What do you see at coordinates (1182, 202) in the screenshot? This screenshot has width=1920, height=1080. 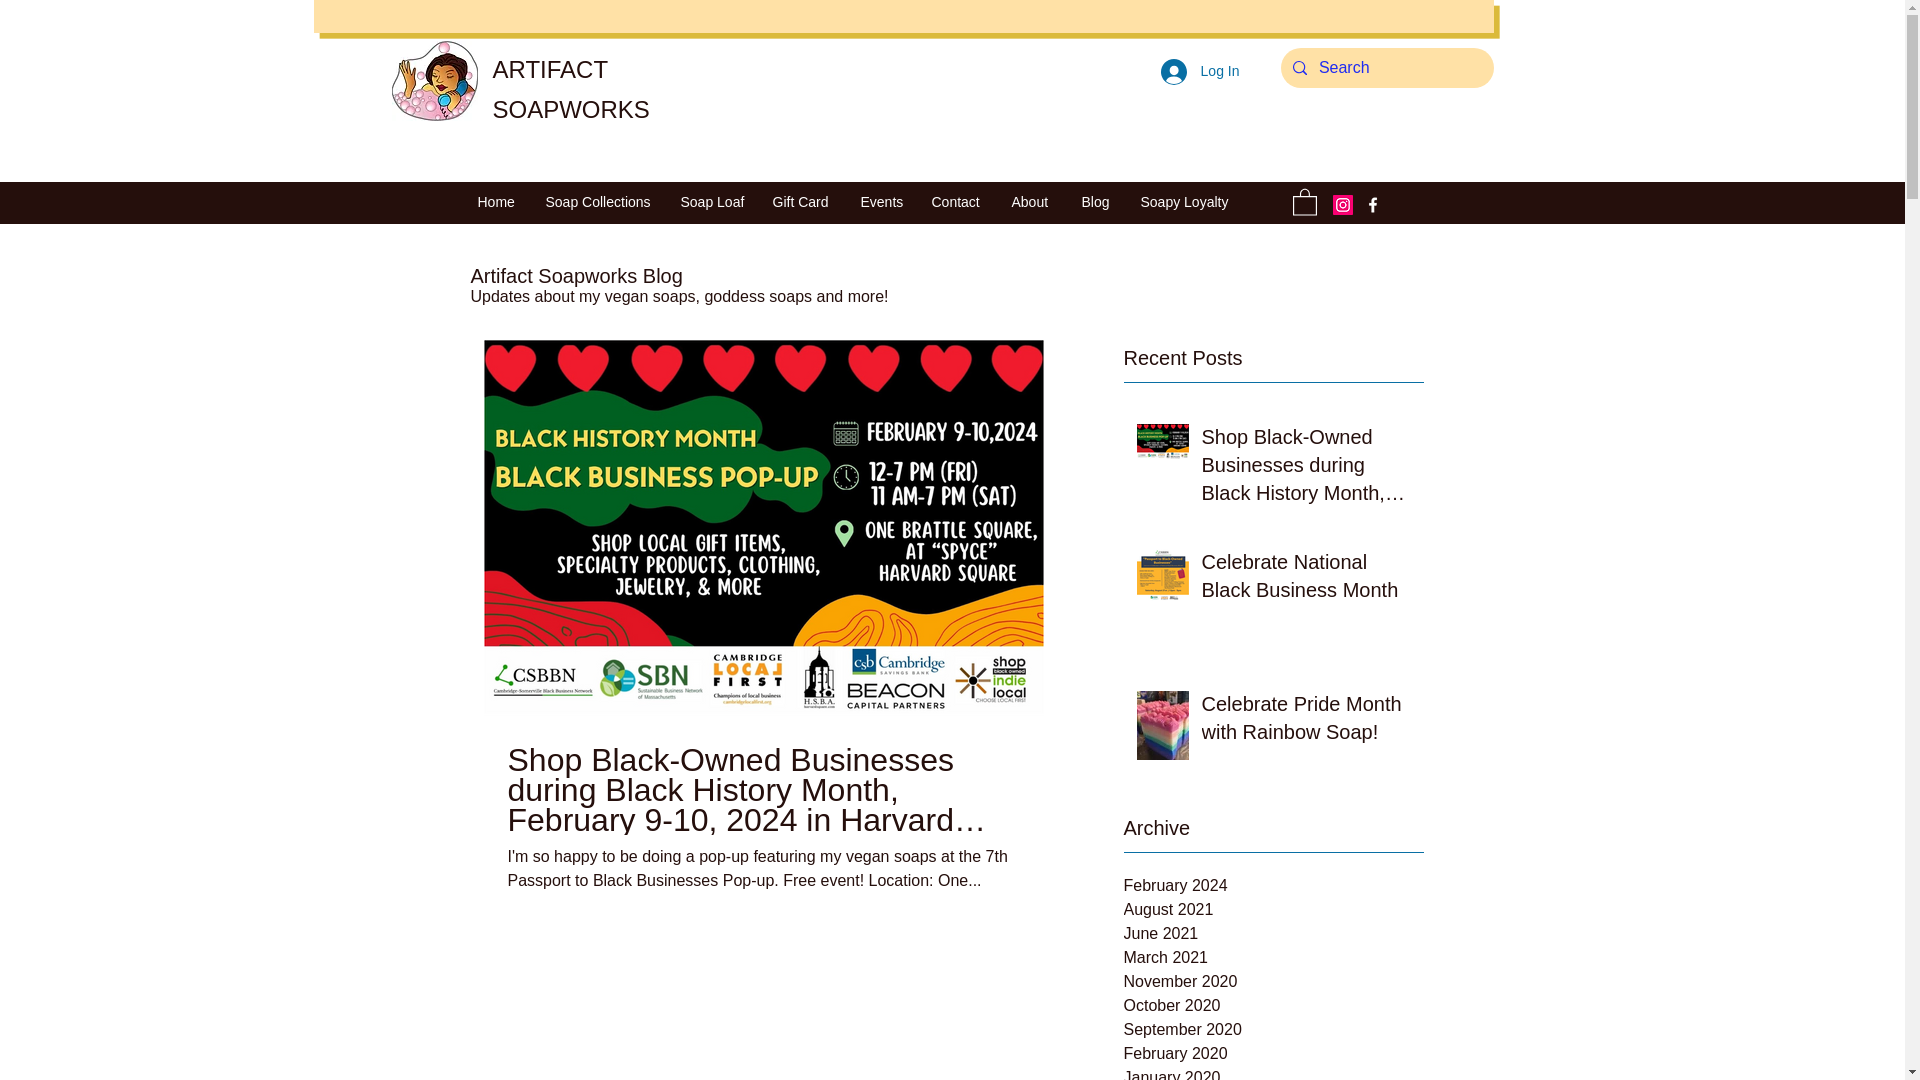 I see `Soapy Loyalty` at bounding box center [1182, 202].